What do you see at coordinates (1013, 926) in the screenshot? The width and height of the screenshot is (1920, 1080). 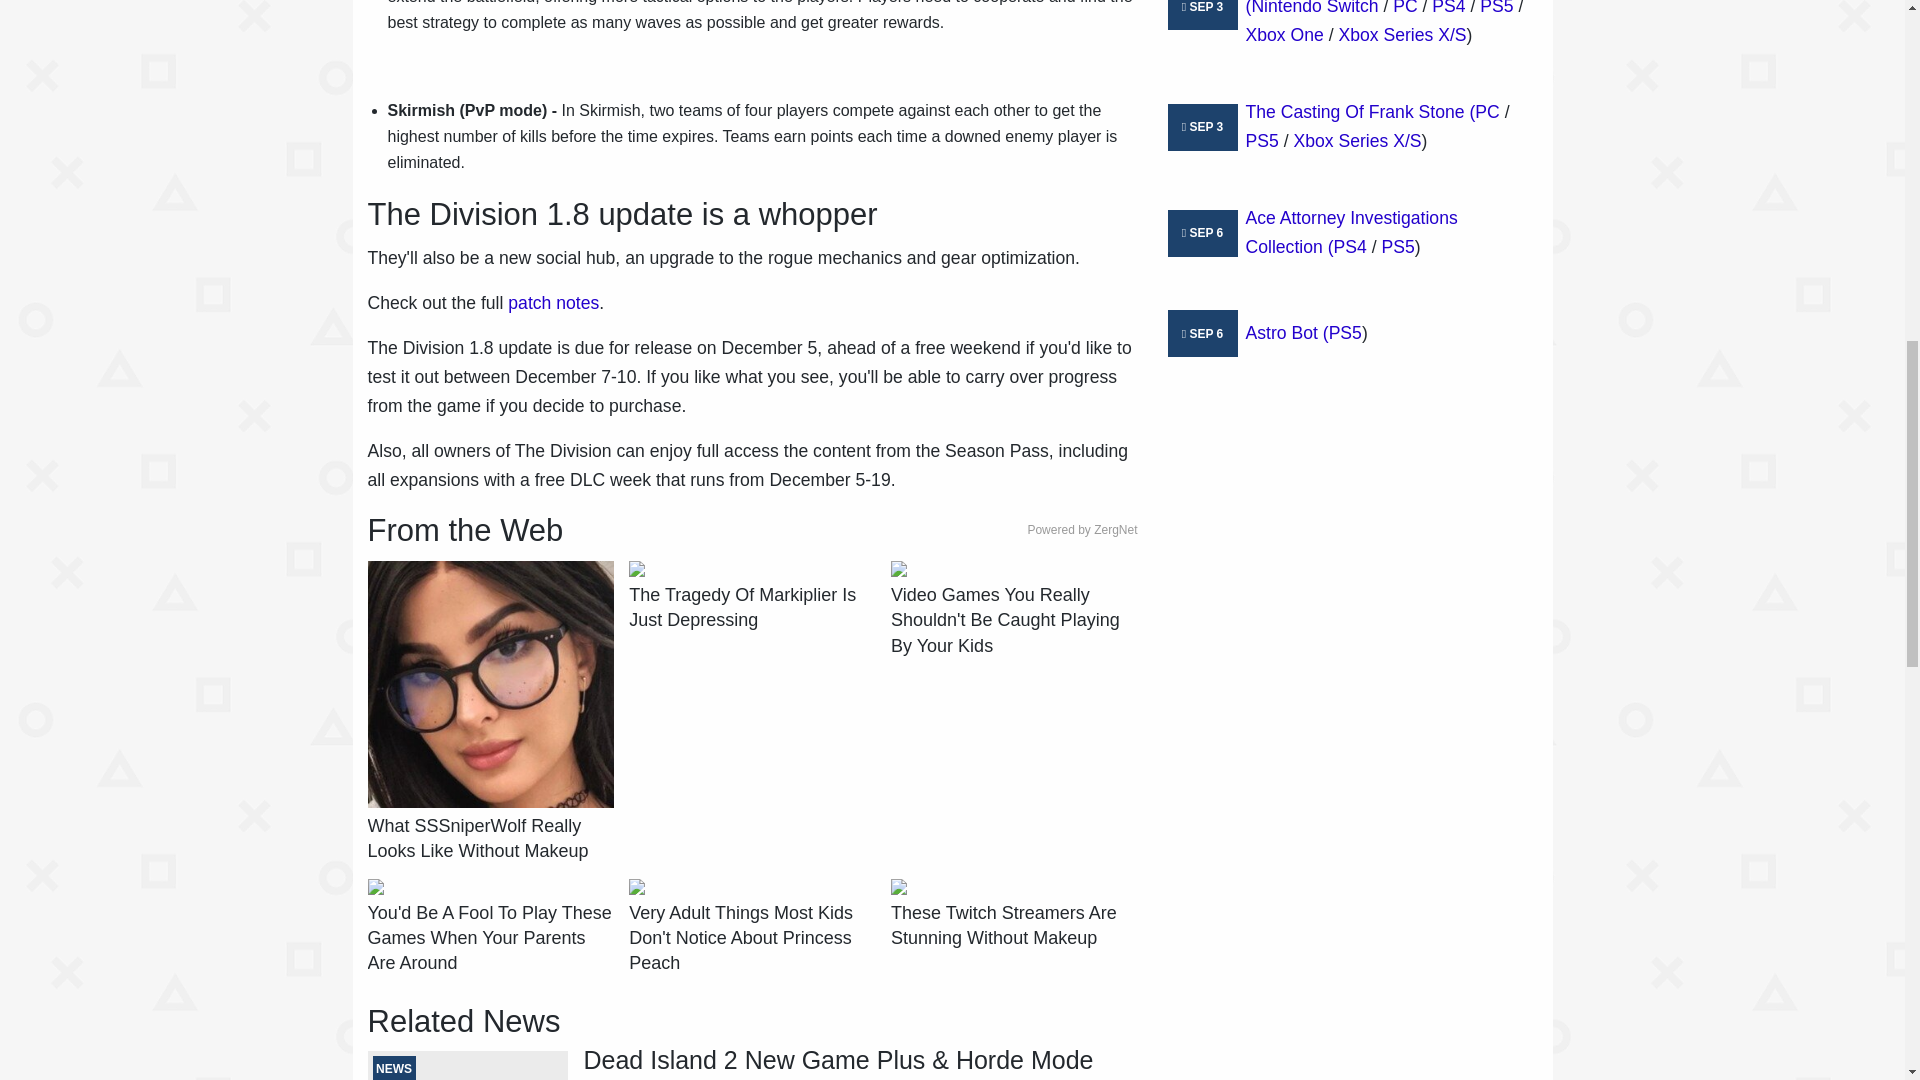 I see `These Twitch Streamers Are Stunning Without Makeup` at bounding box center [1013, 926].